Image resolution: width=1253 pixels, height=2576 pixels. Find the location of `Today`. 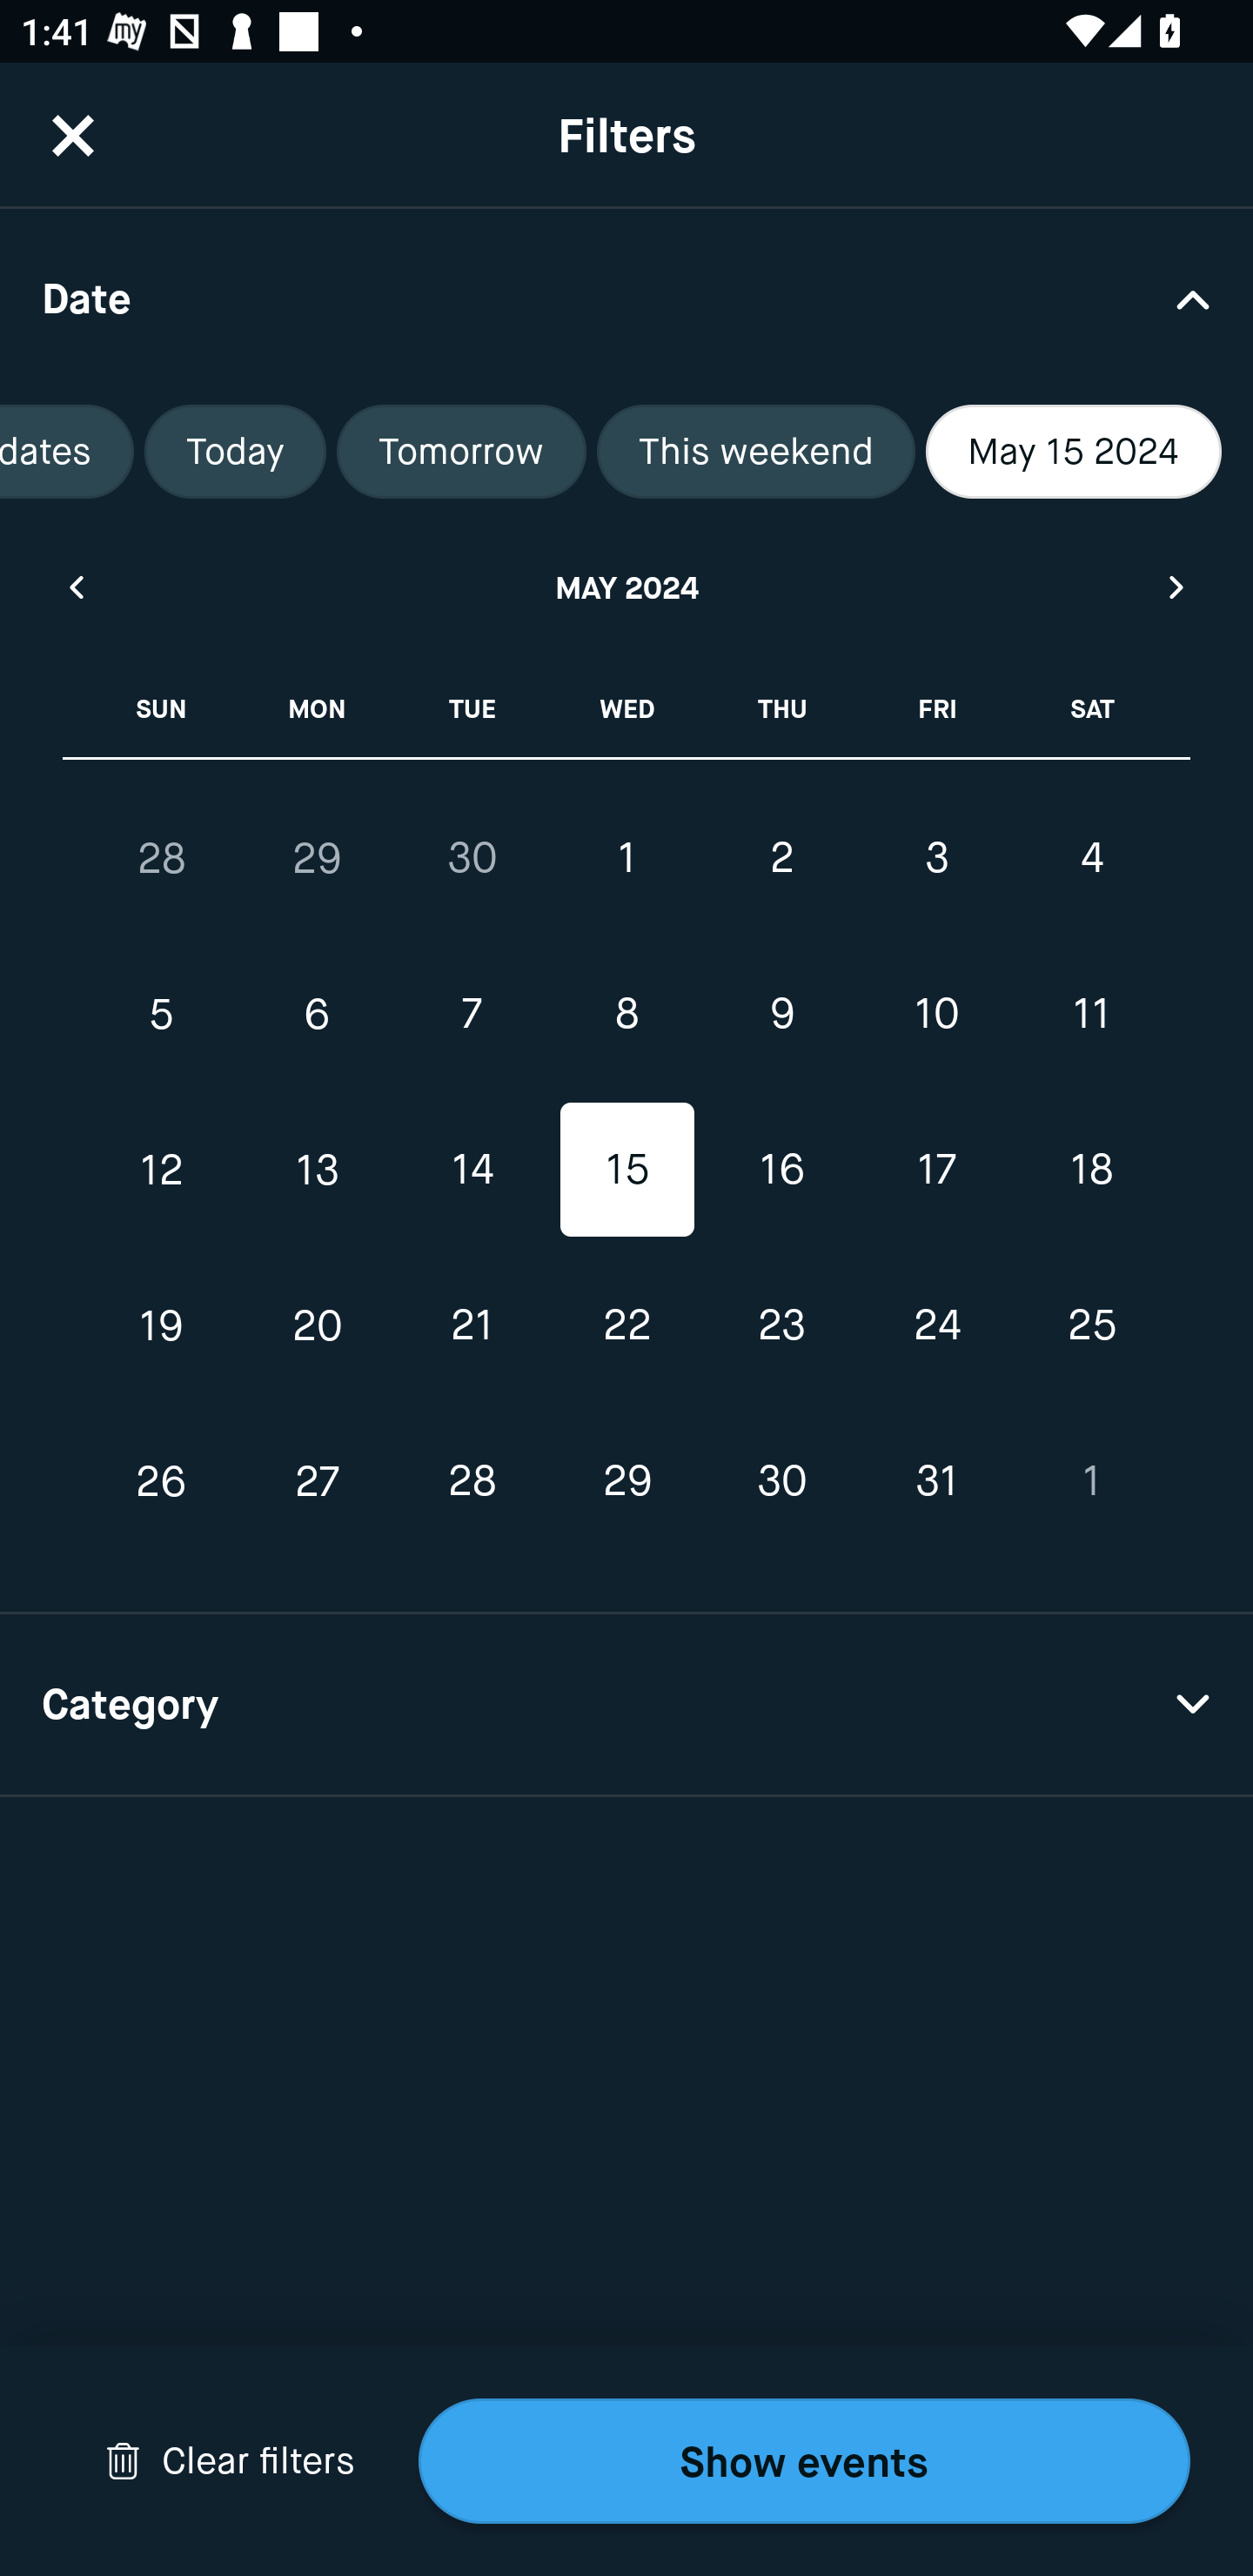

Today is located at coordinates (235, 452).